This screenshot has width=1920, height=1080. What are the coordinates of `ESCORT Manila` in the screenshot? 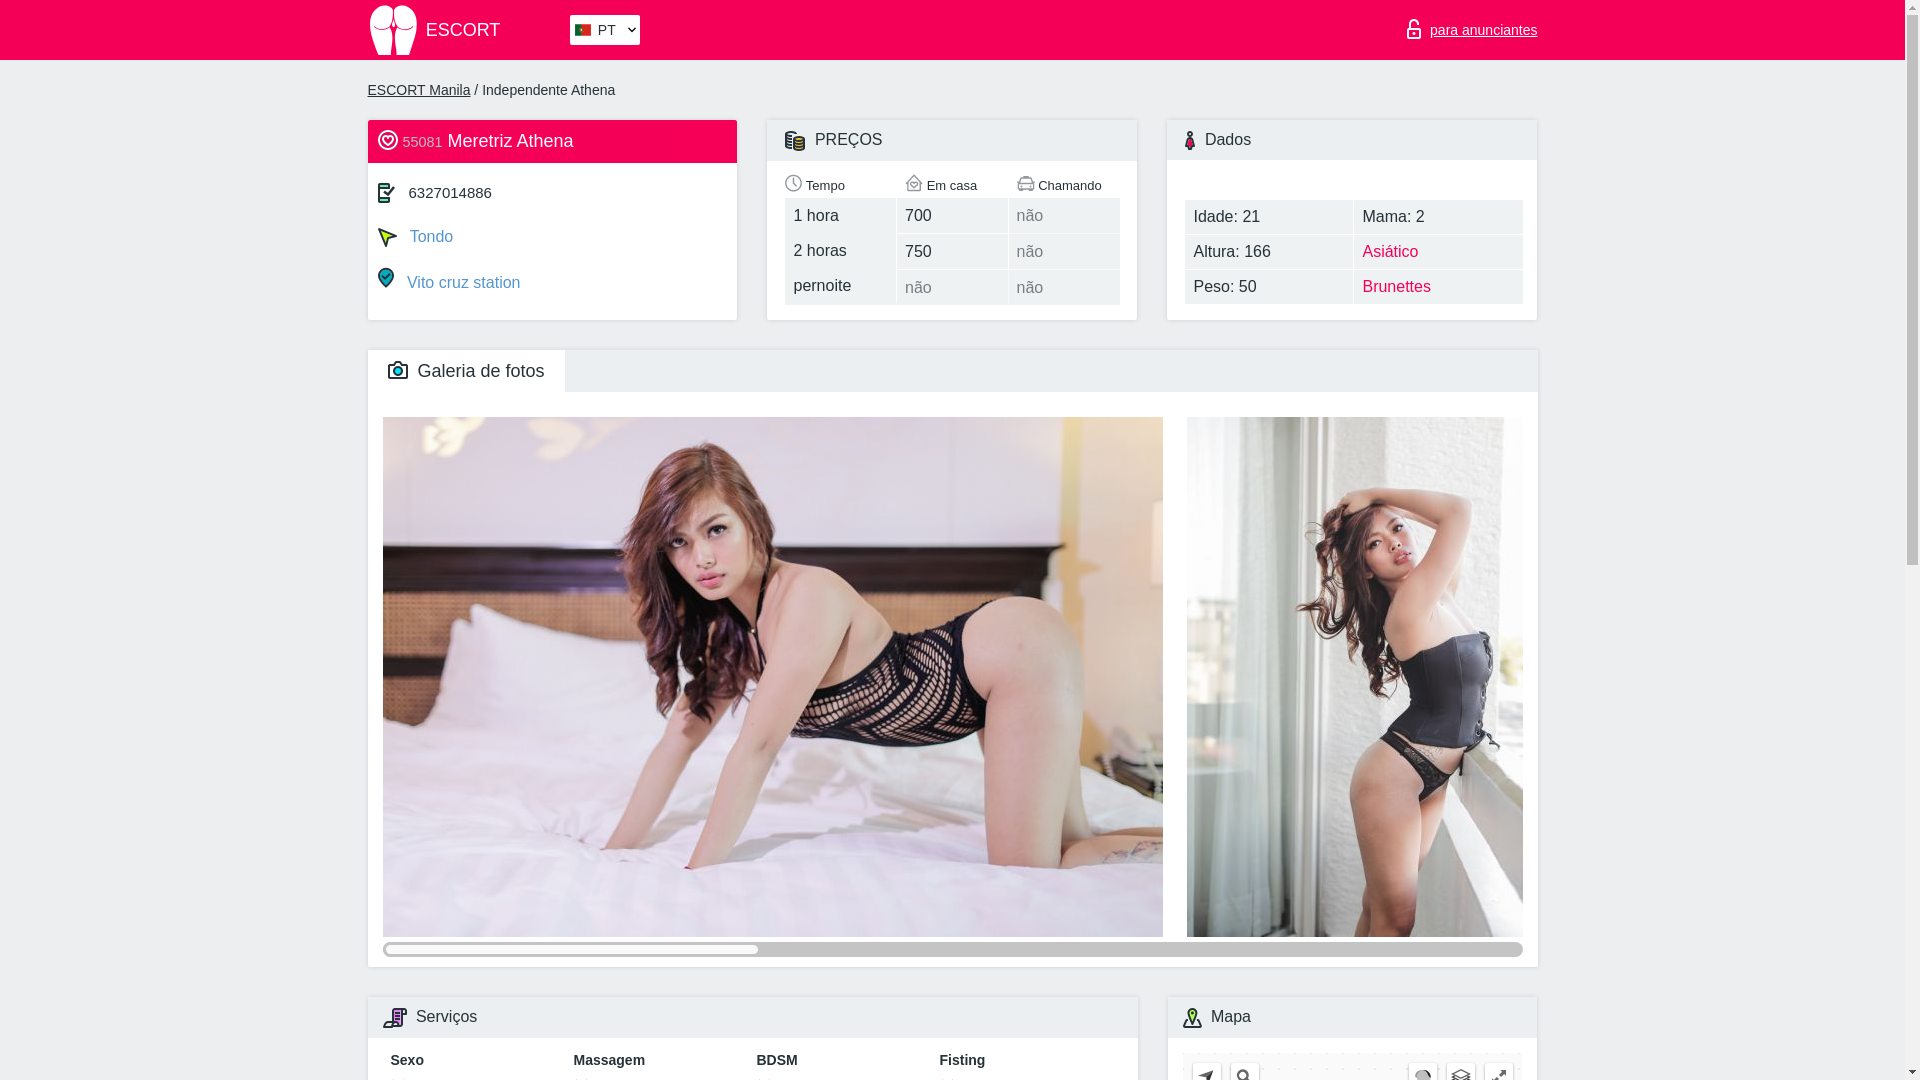 It's located at (419, 90).